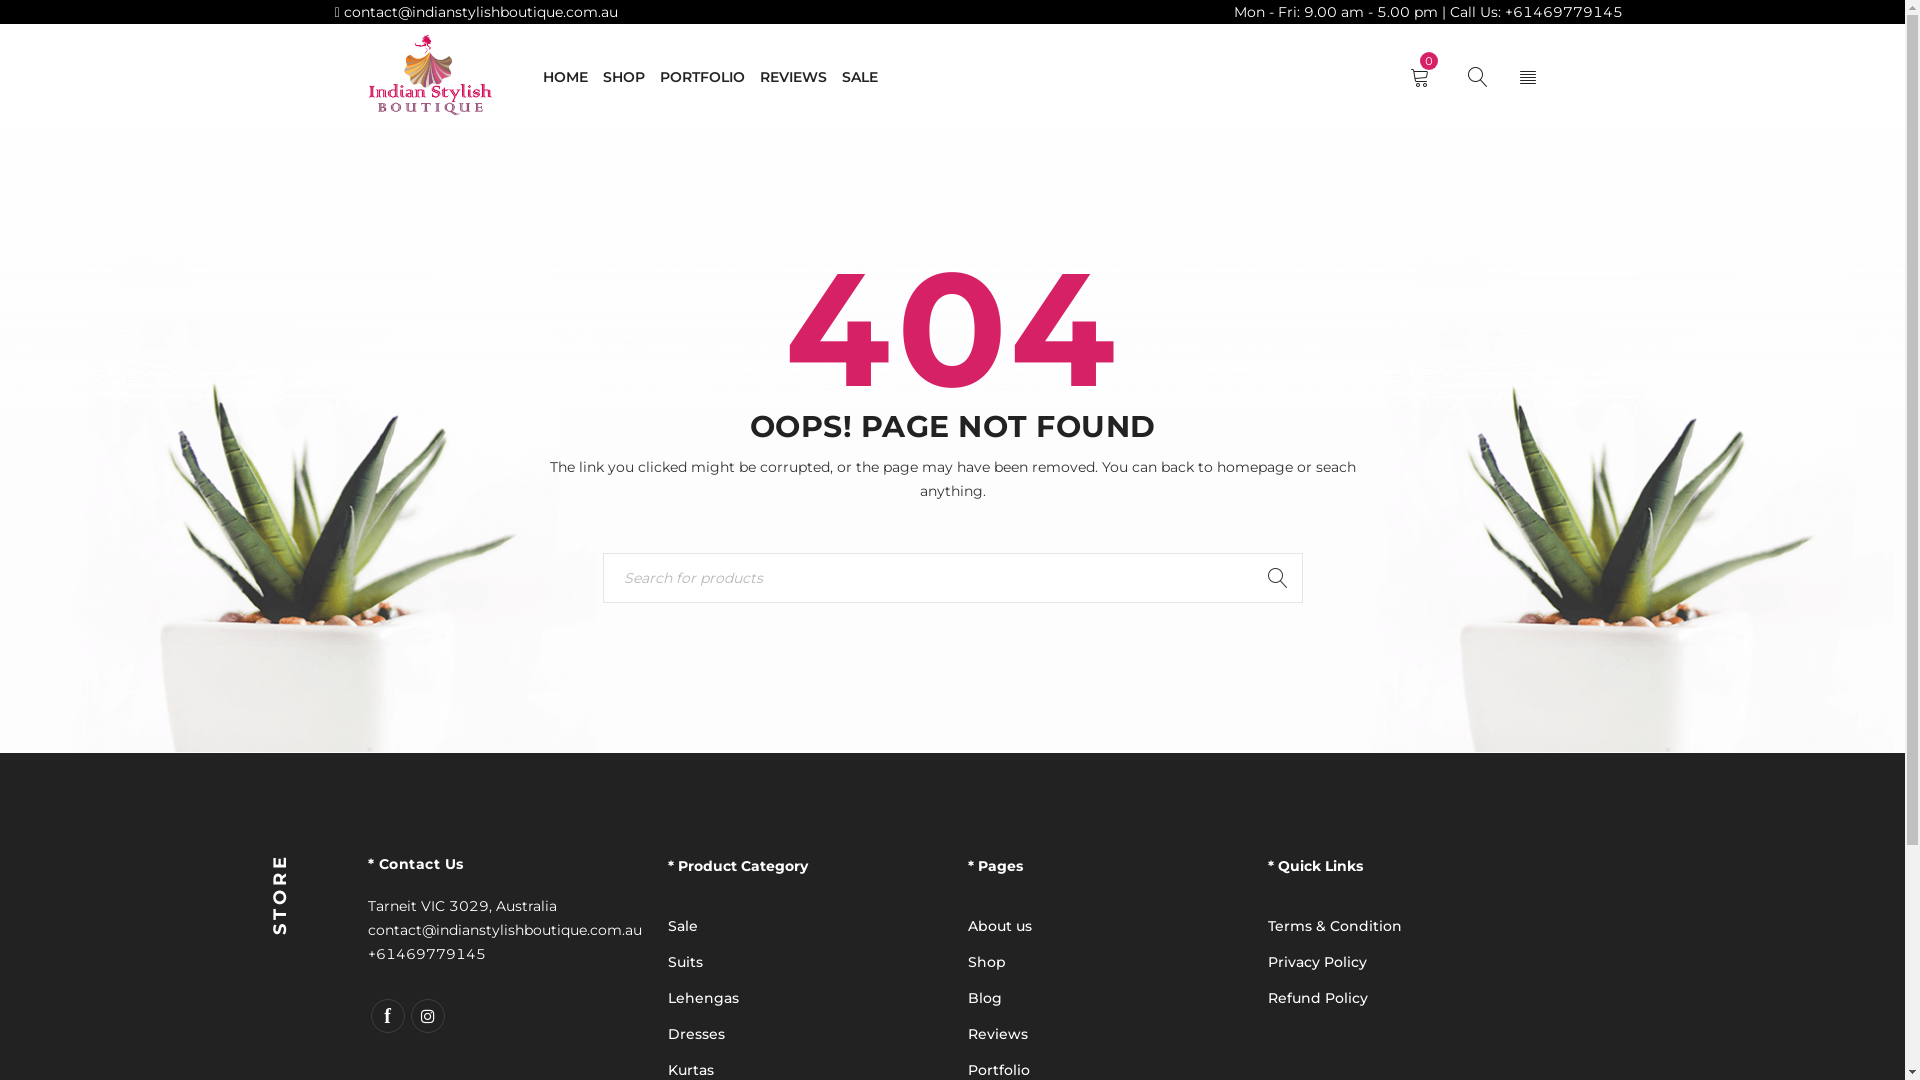 The width and height of the screenshot is (1920, 1080). I want to click on Search, so click(1277, 578).